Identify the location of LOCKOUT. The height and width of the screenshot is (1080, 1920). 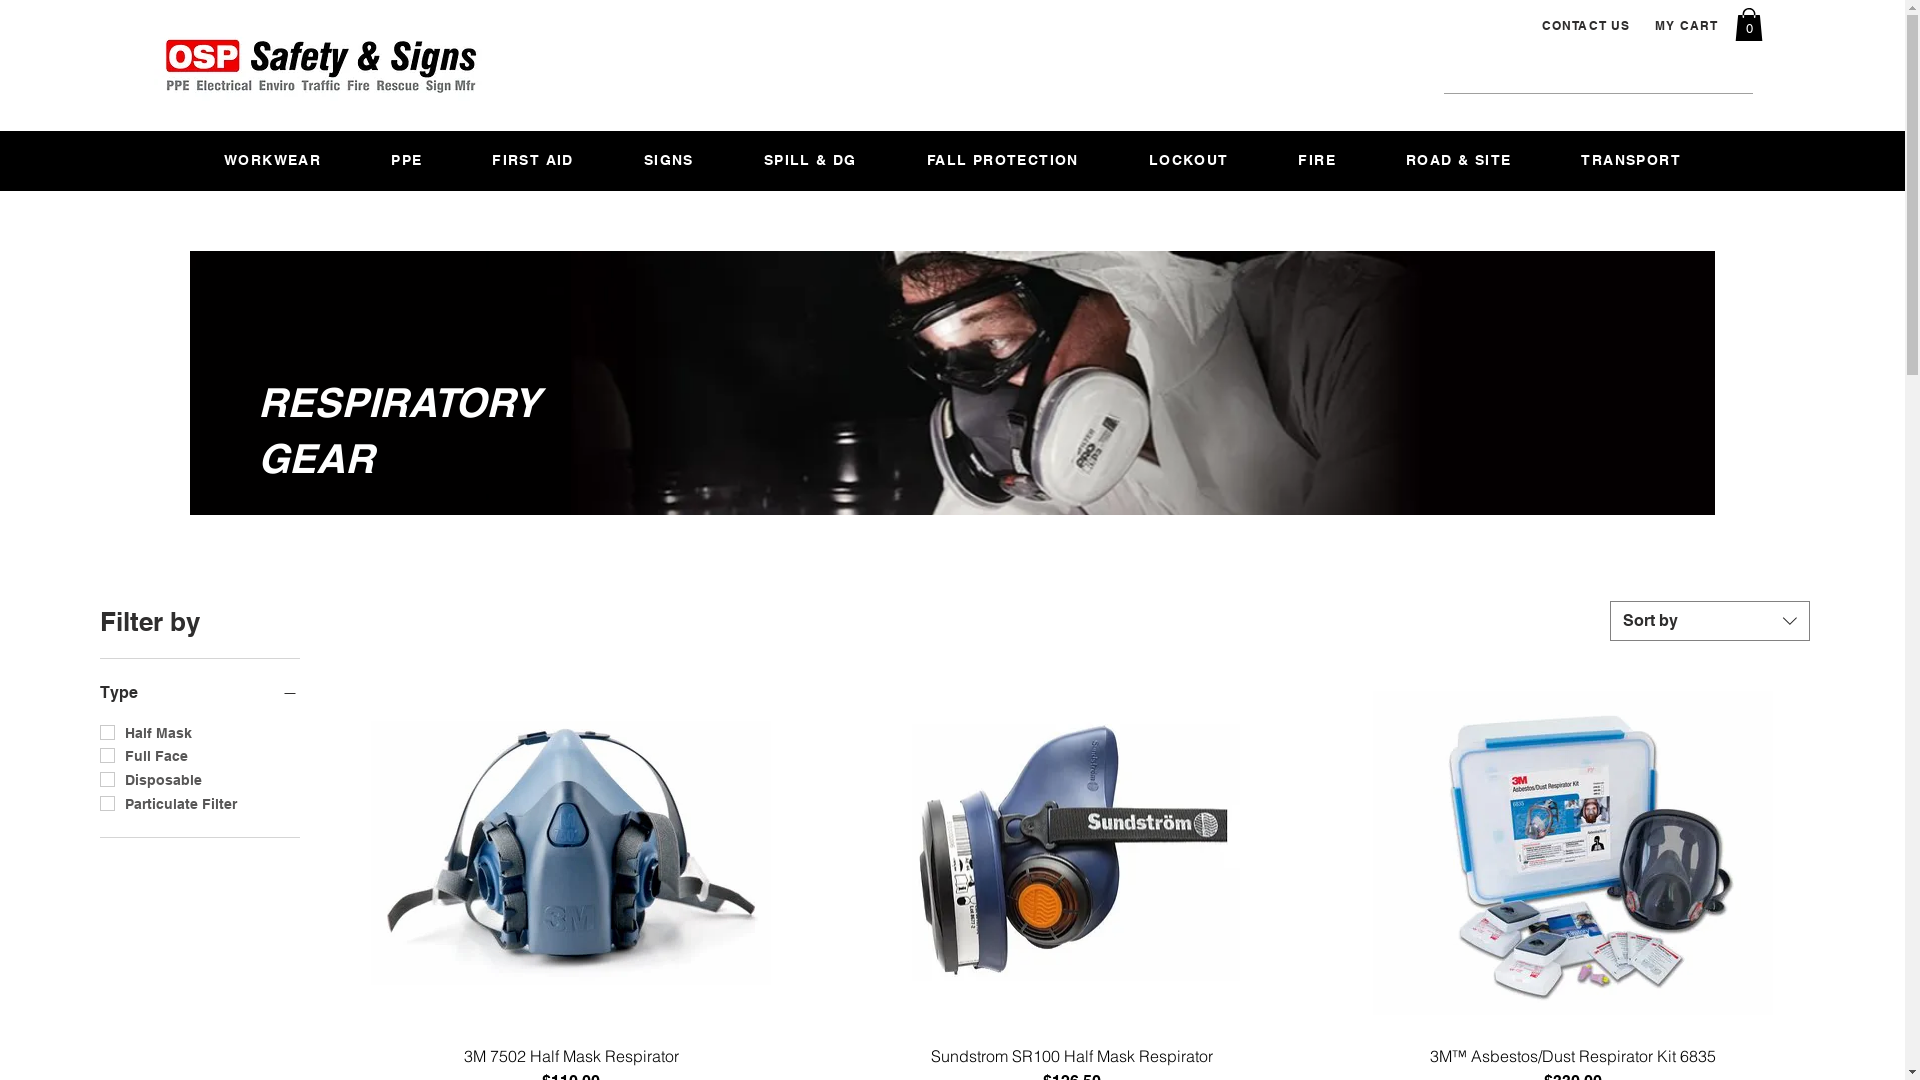
(1189, 160).